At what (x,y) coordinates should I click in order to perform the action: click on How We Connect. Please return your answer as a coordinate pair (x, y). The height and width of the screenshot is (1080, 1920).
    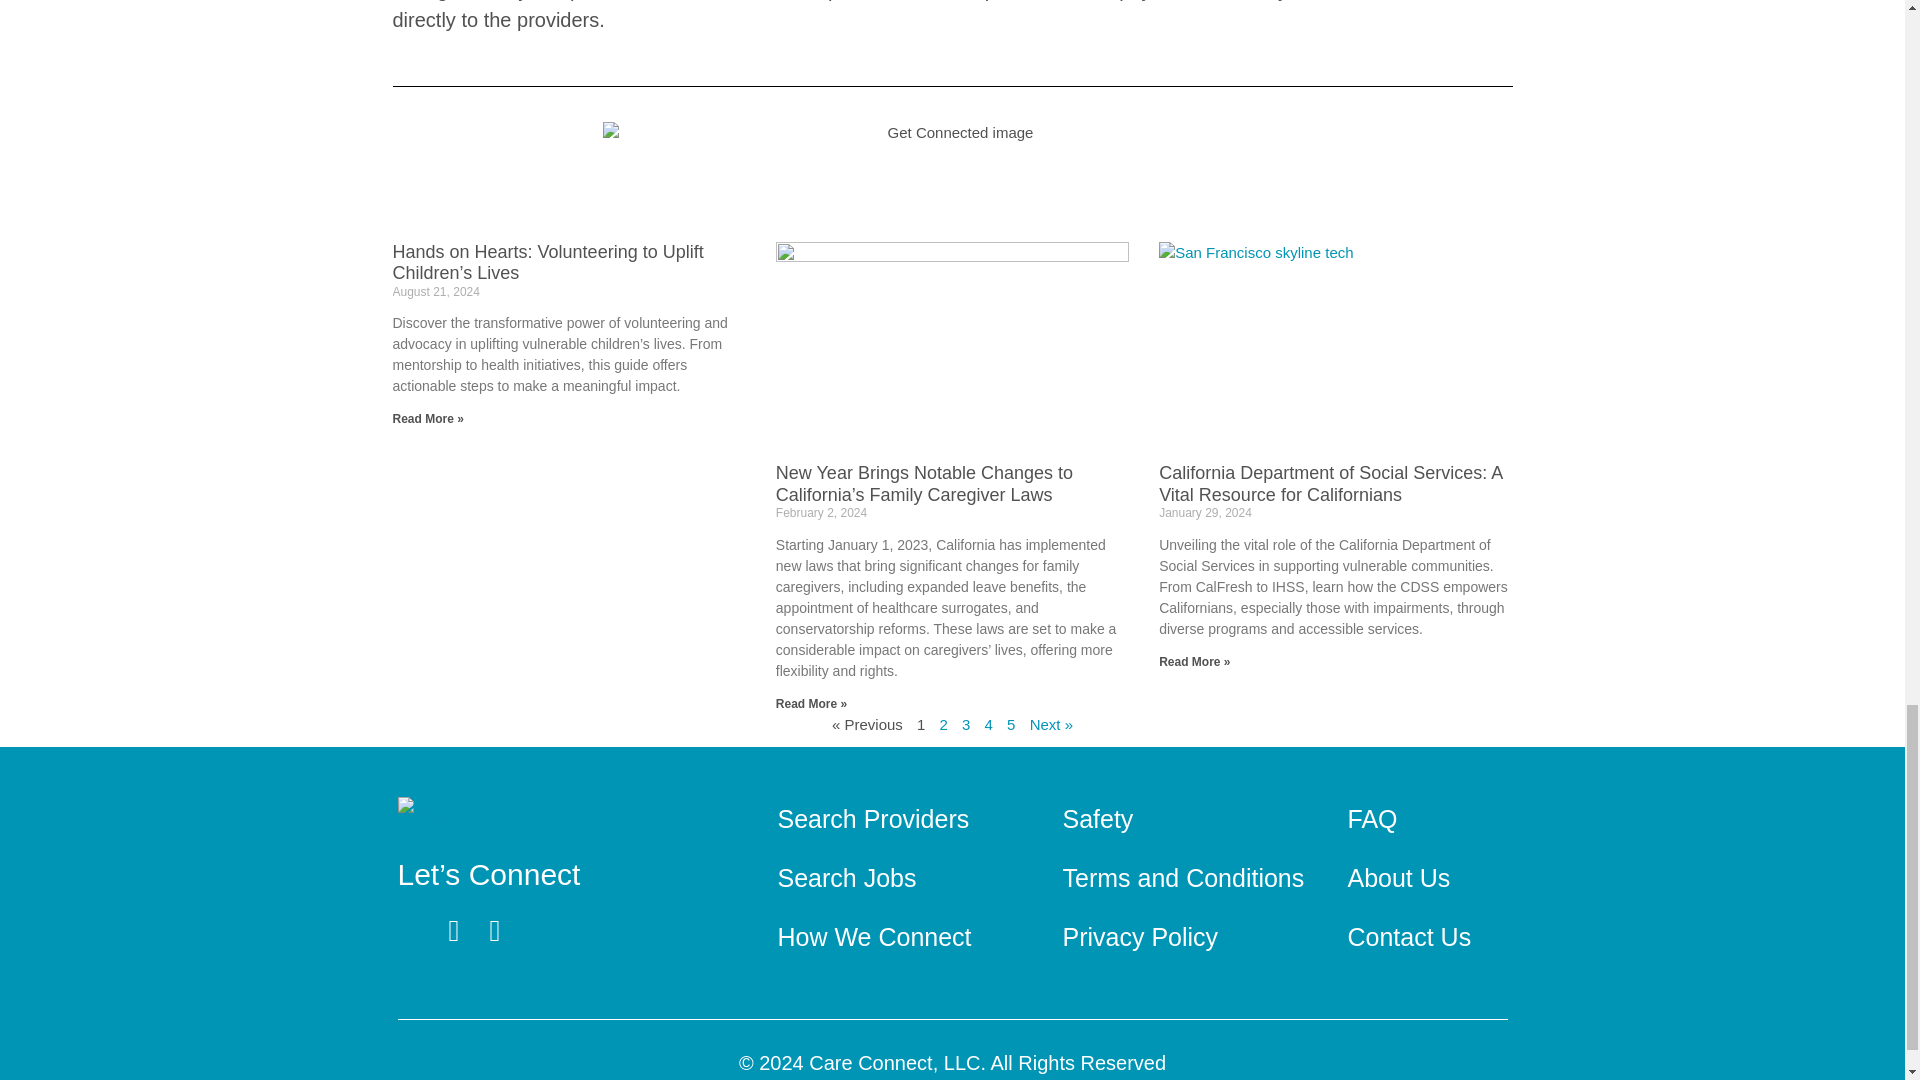
    Looking at the image, I should click on (874, 936).